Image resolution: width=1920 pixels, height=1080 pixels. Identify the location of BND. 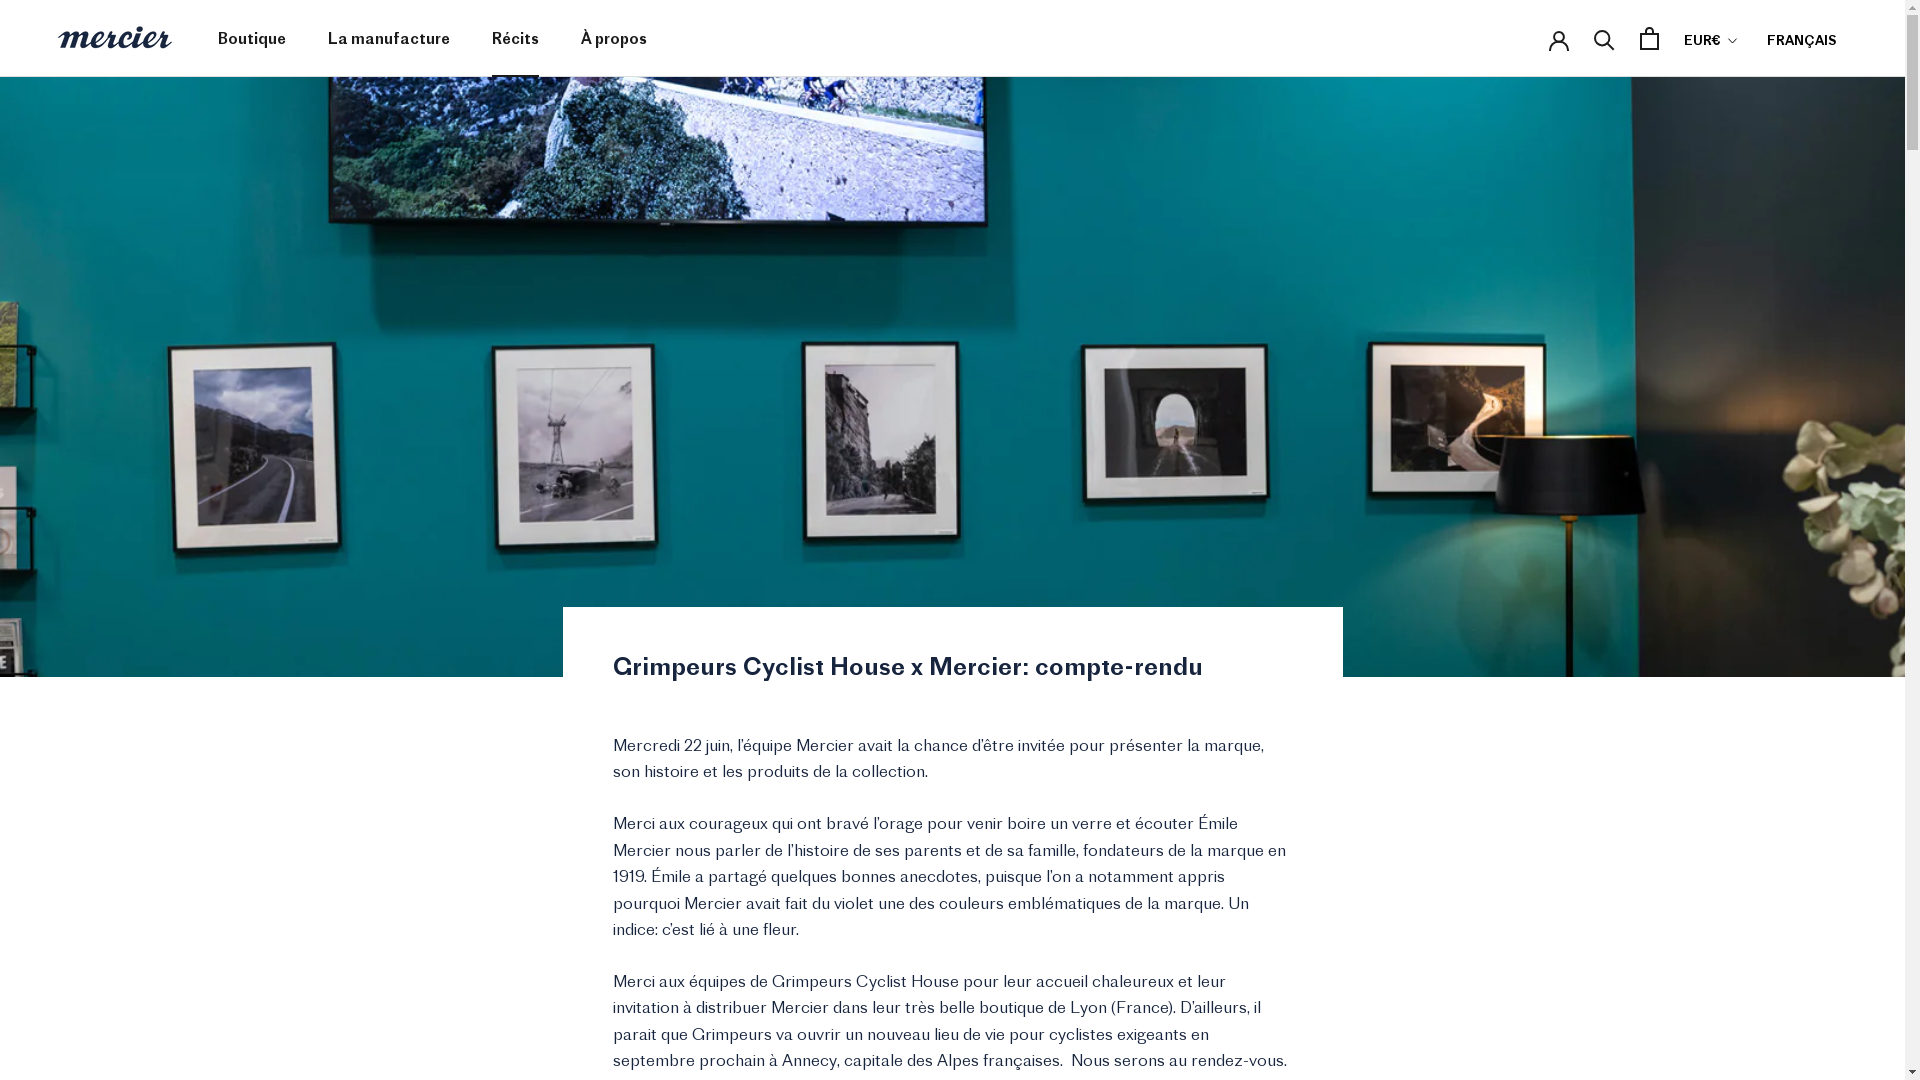
(1746, 369).